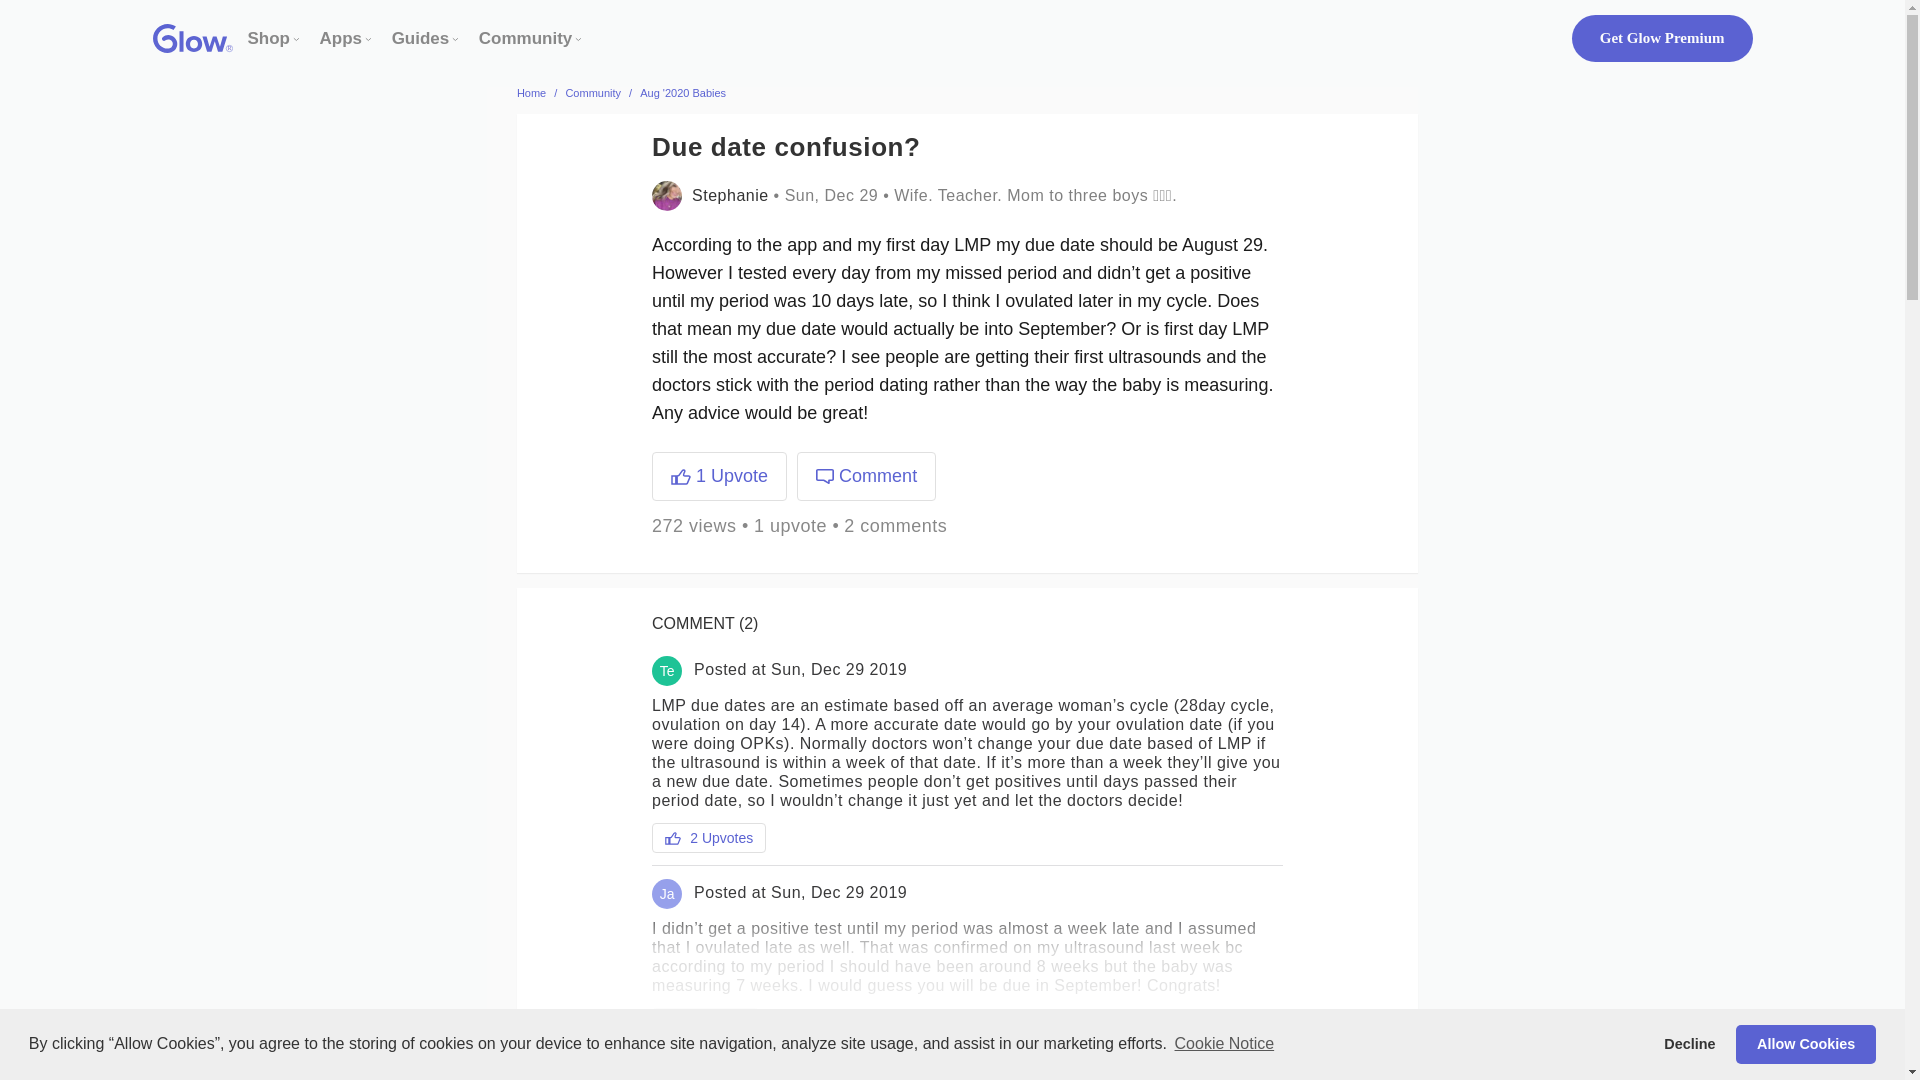 Image resolution: width=1920 pixels, height=1080 pixels. I want to click on Apps, so click(341, 38).